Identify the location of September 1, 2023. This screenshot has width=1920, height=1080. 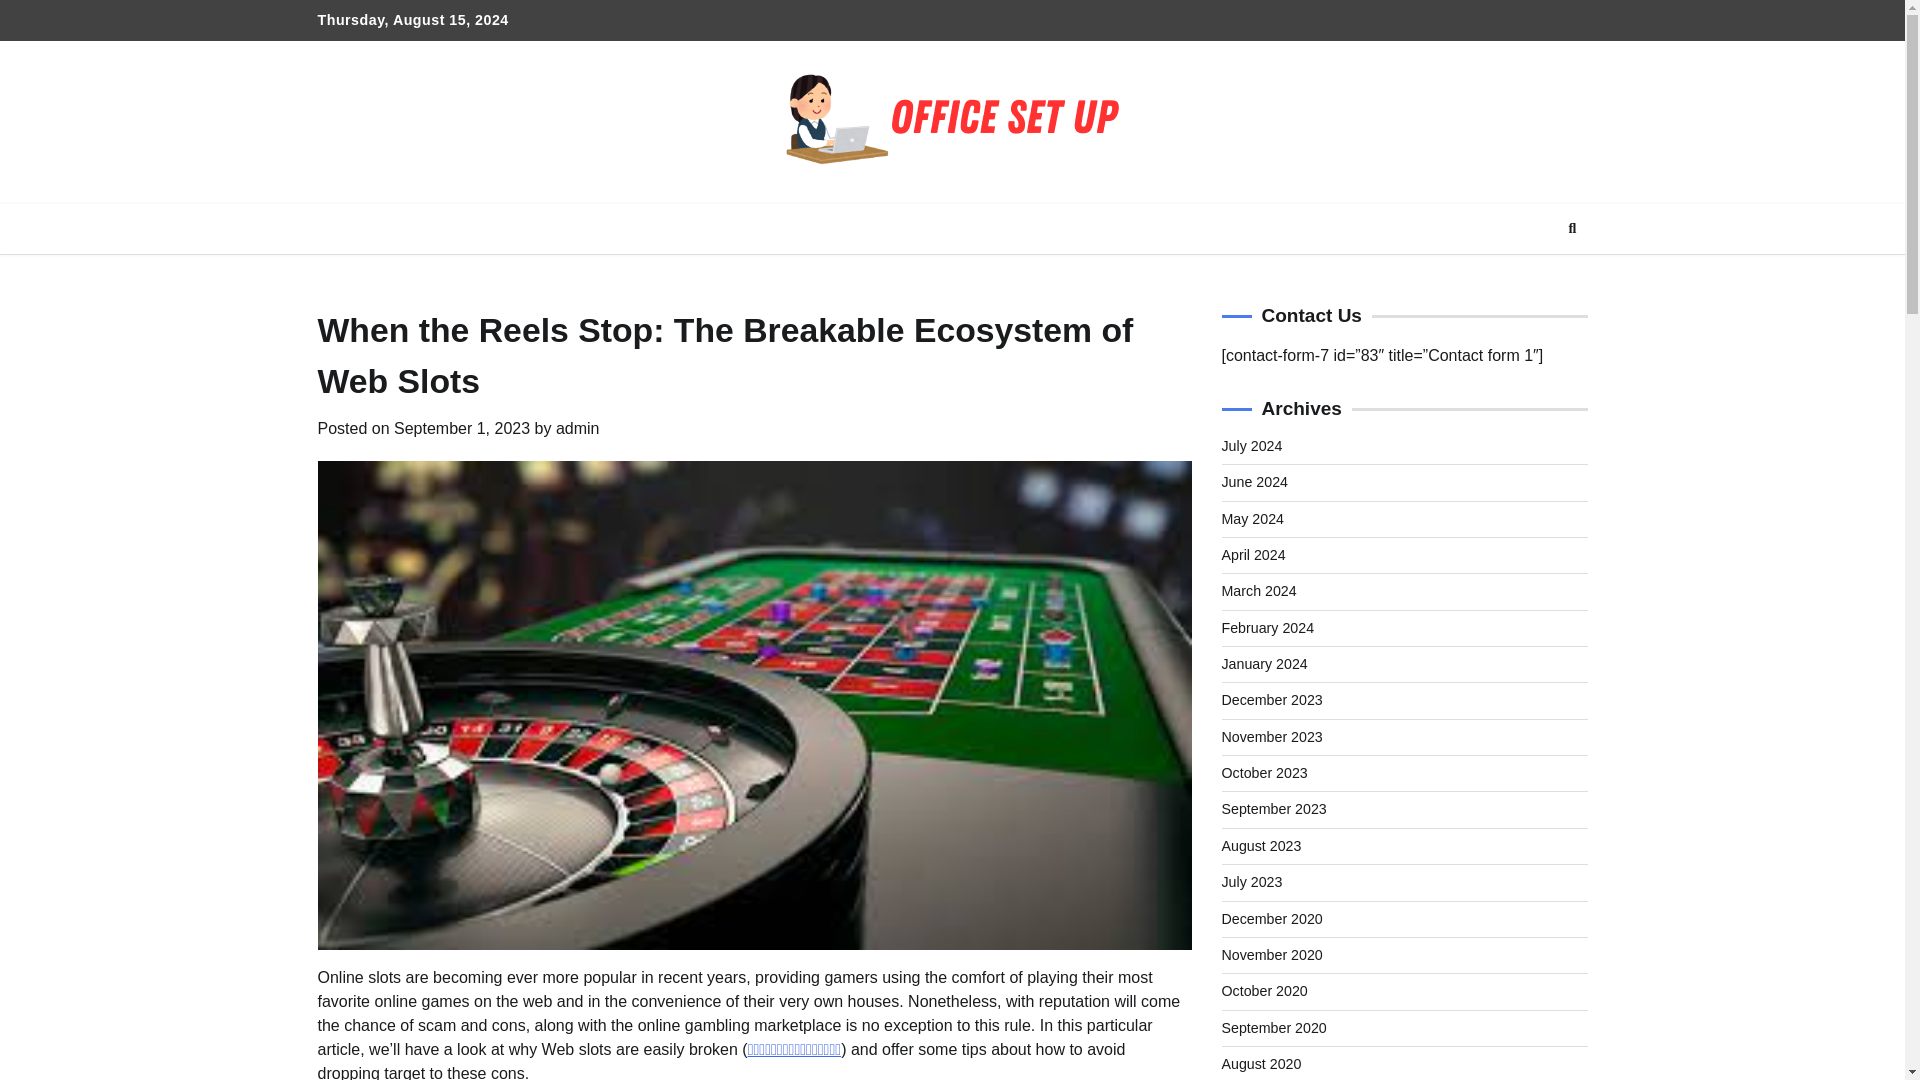
(461, 428).